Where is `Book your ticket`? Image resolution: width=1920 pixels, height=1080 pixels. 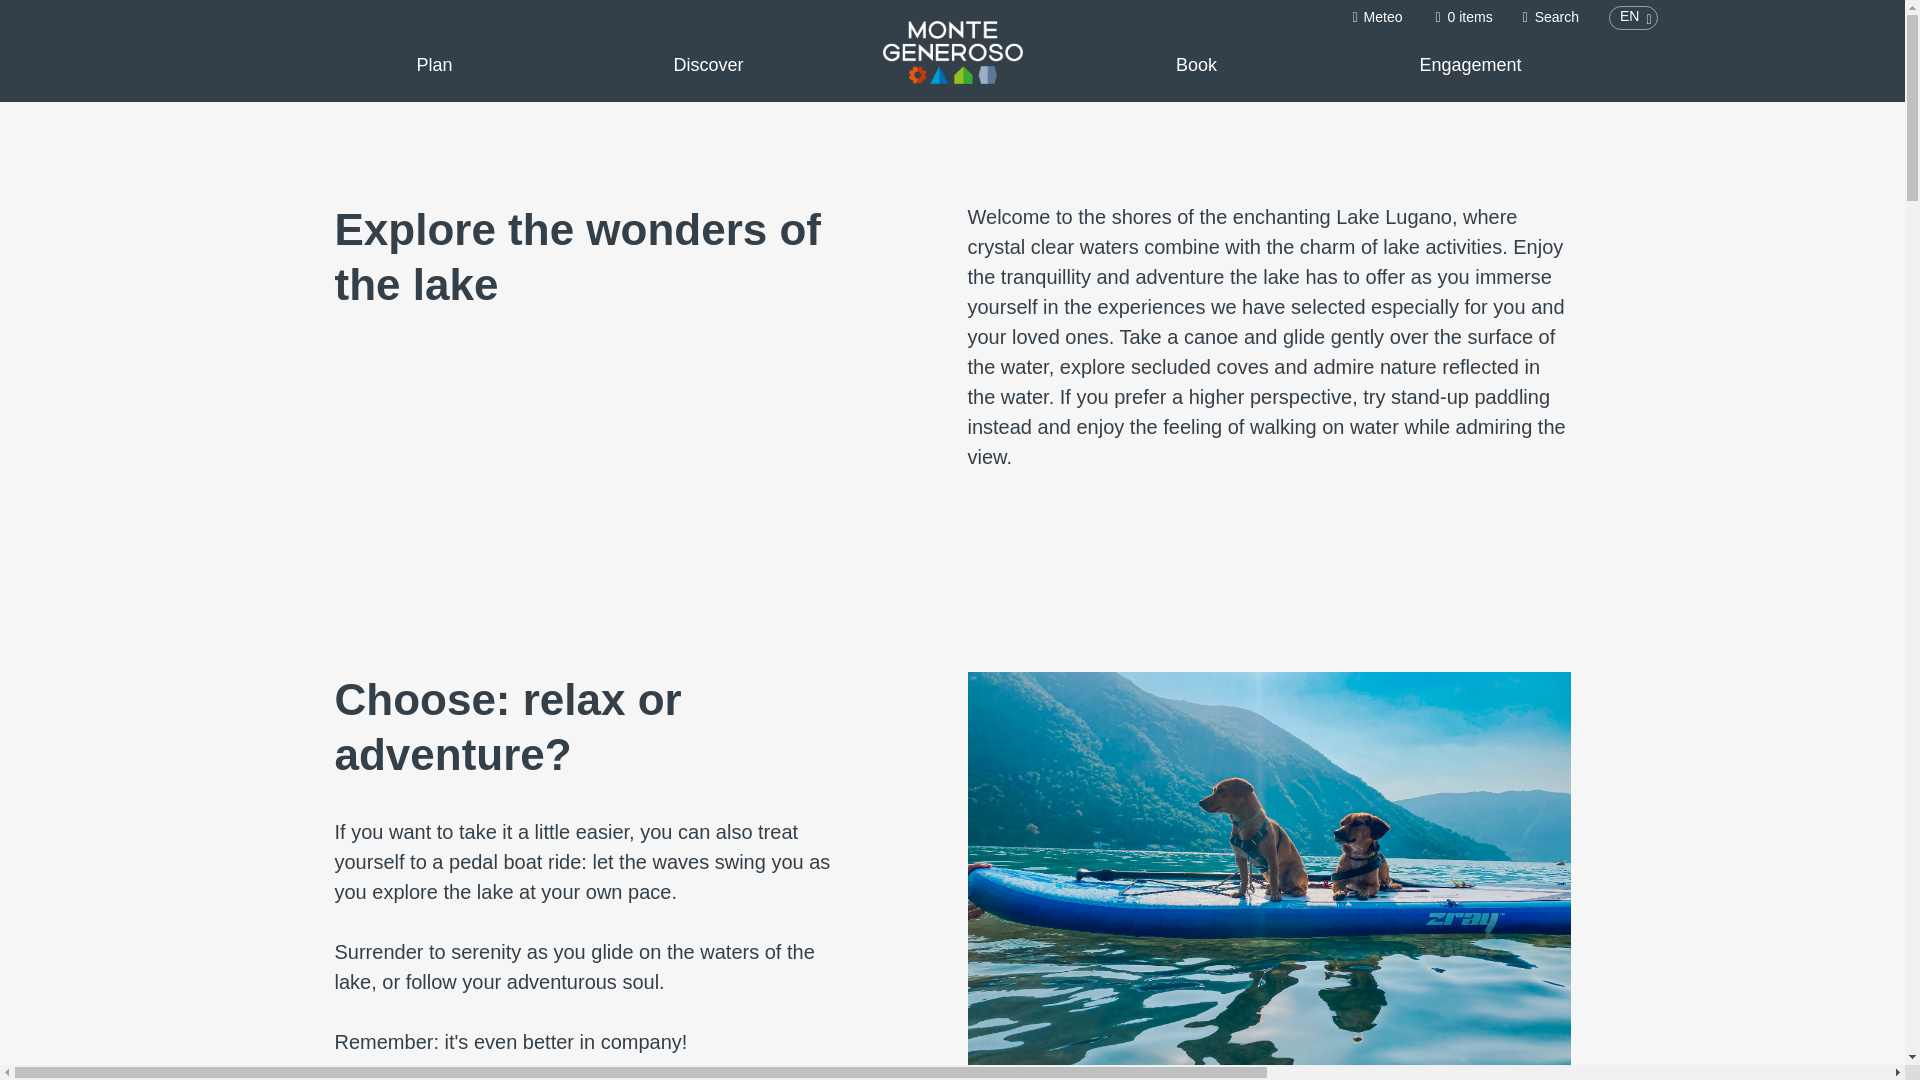
Book your ticket is located at coordinates (1214, 122).